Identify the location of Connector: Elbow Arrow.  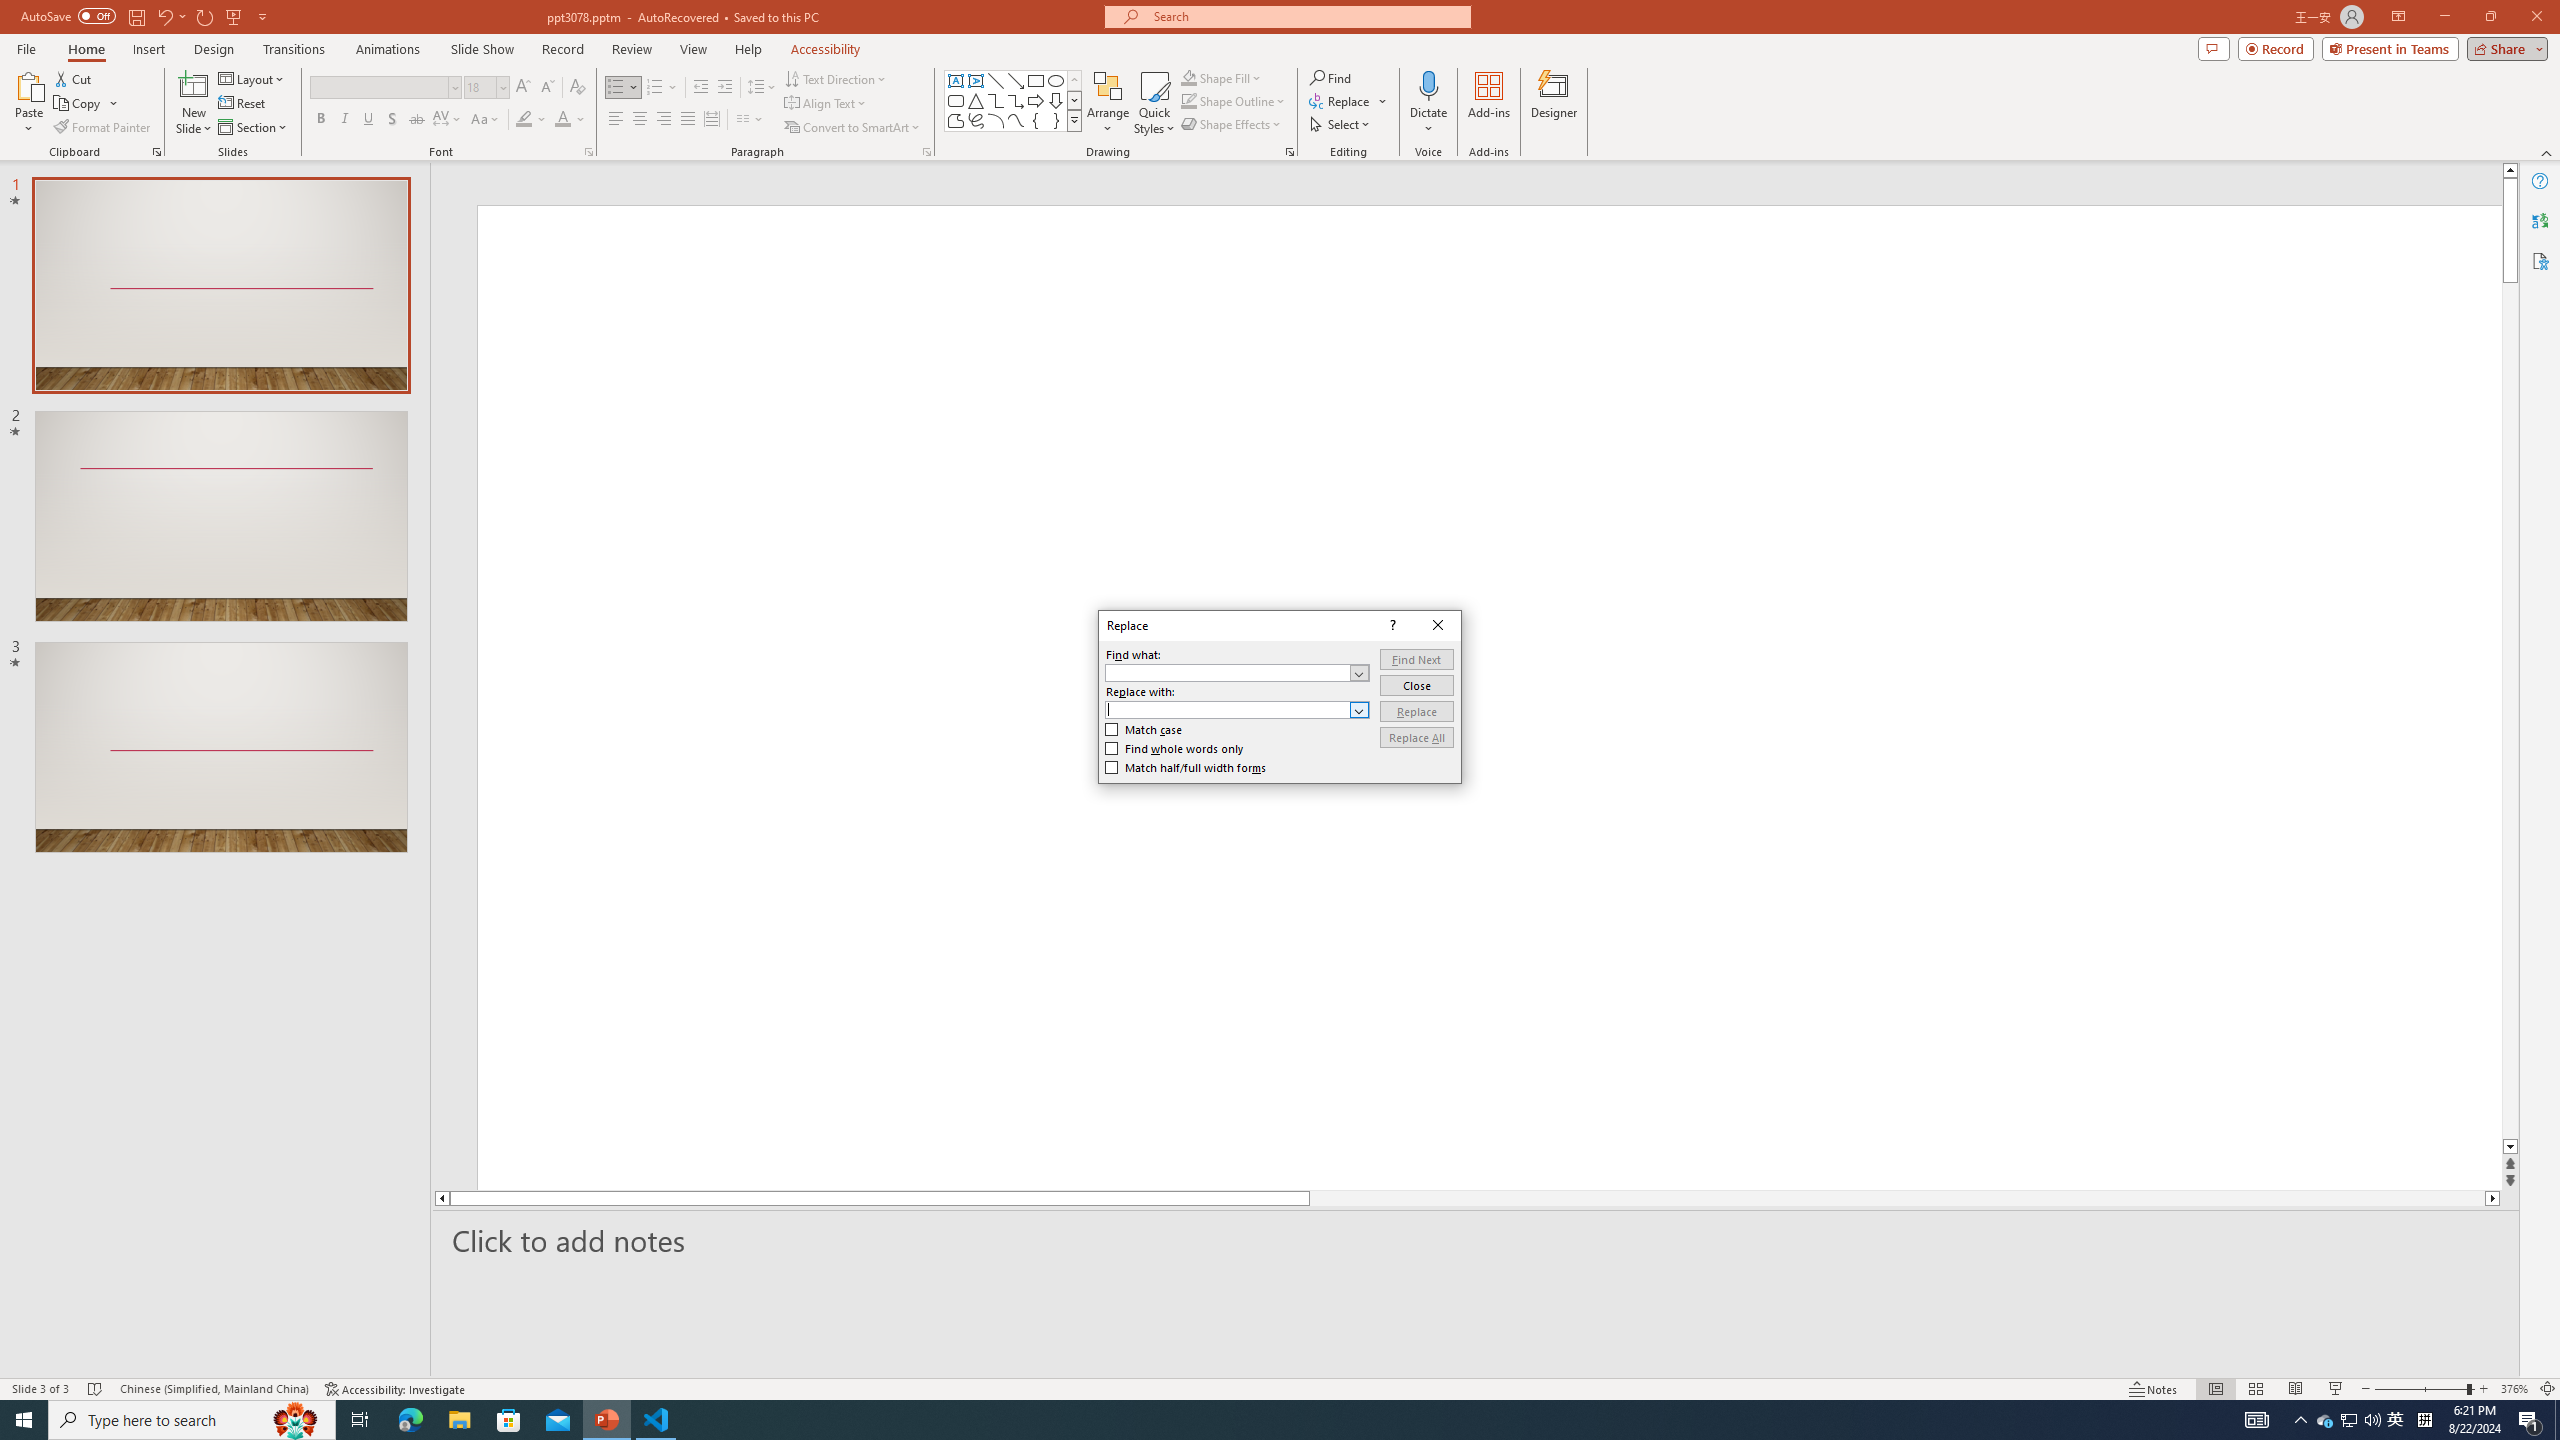
(2348, 1420).